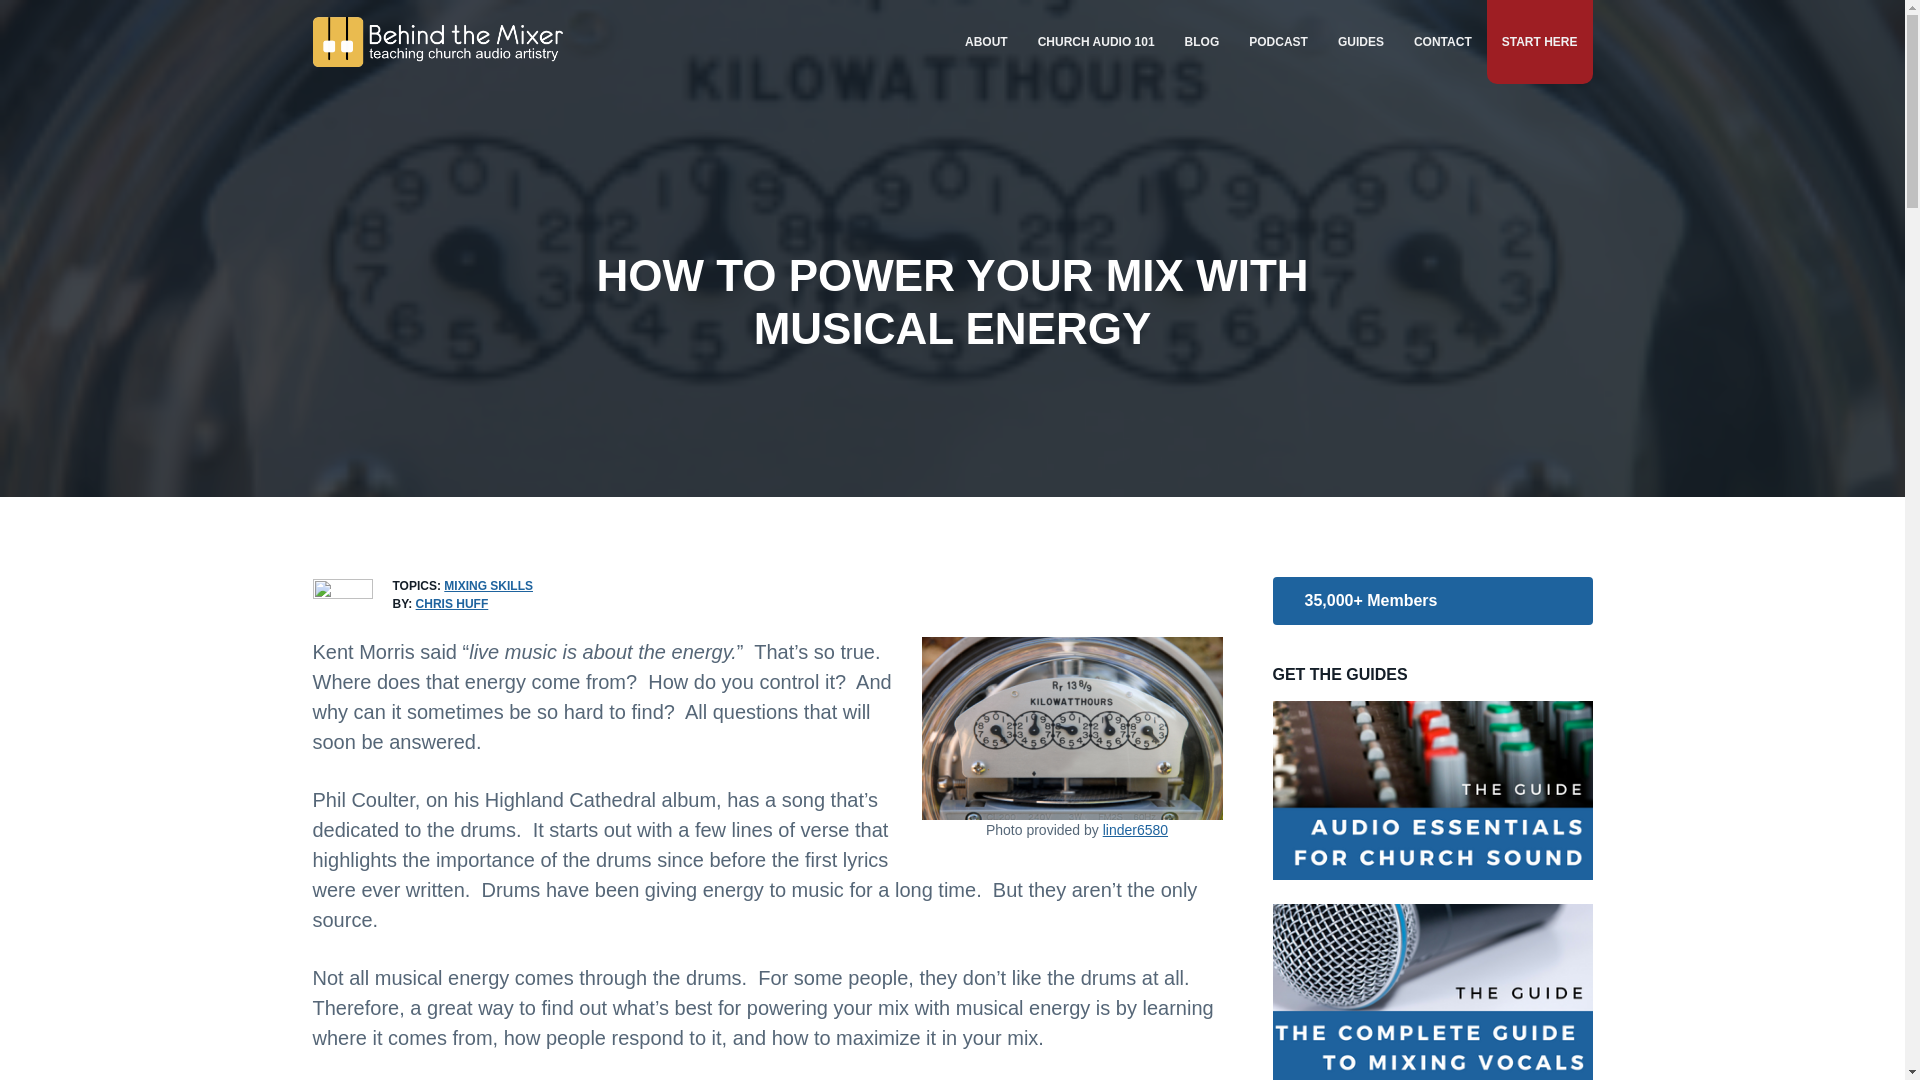 This screenshot has width=1920, height=1080. What do you see at coordinates (392, 75) in the screenshot?
I see `BEHIND THE MIXER` at bounding box center [392, 75].